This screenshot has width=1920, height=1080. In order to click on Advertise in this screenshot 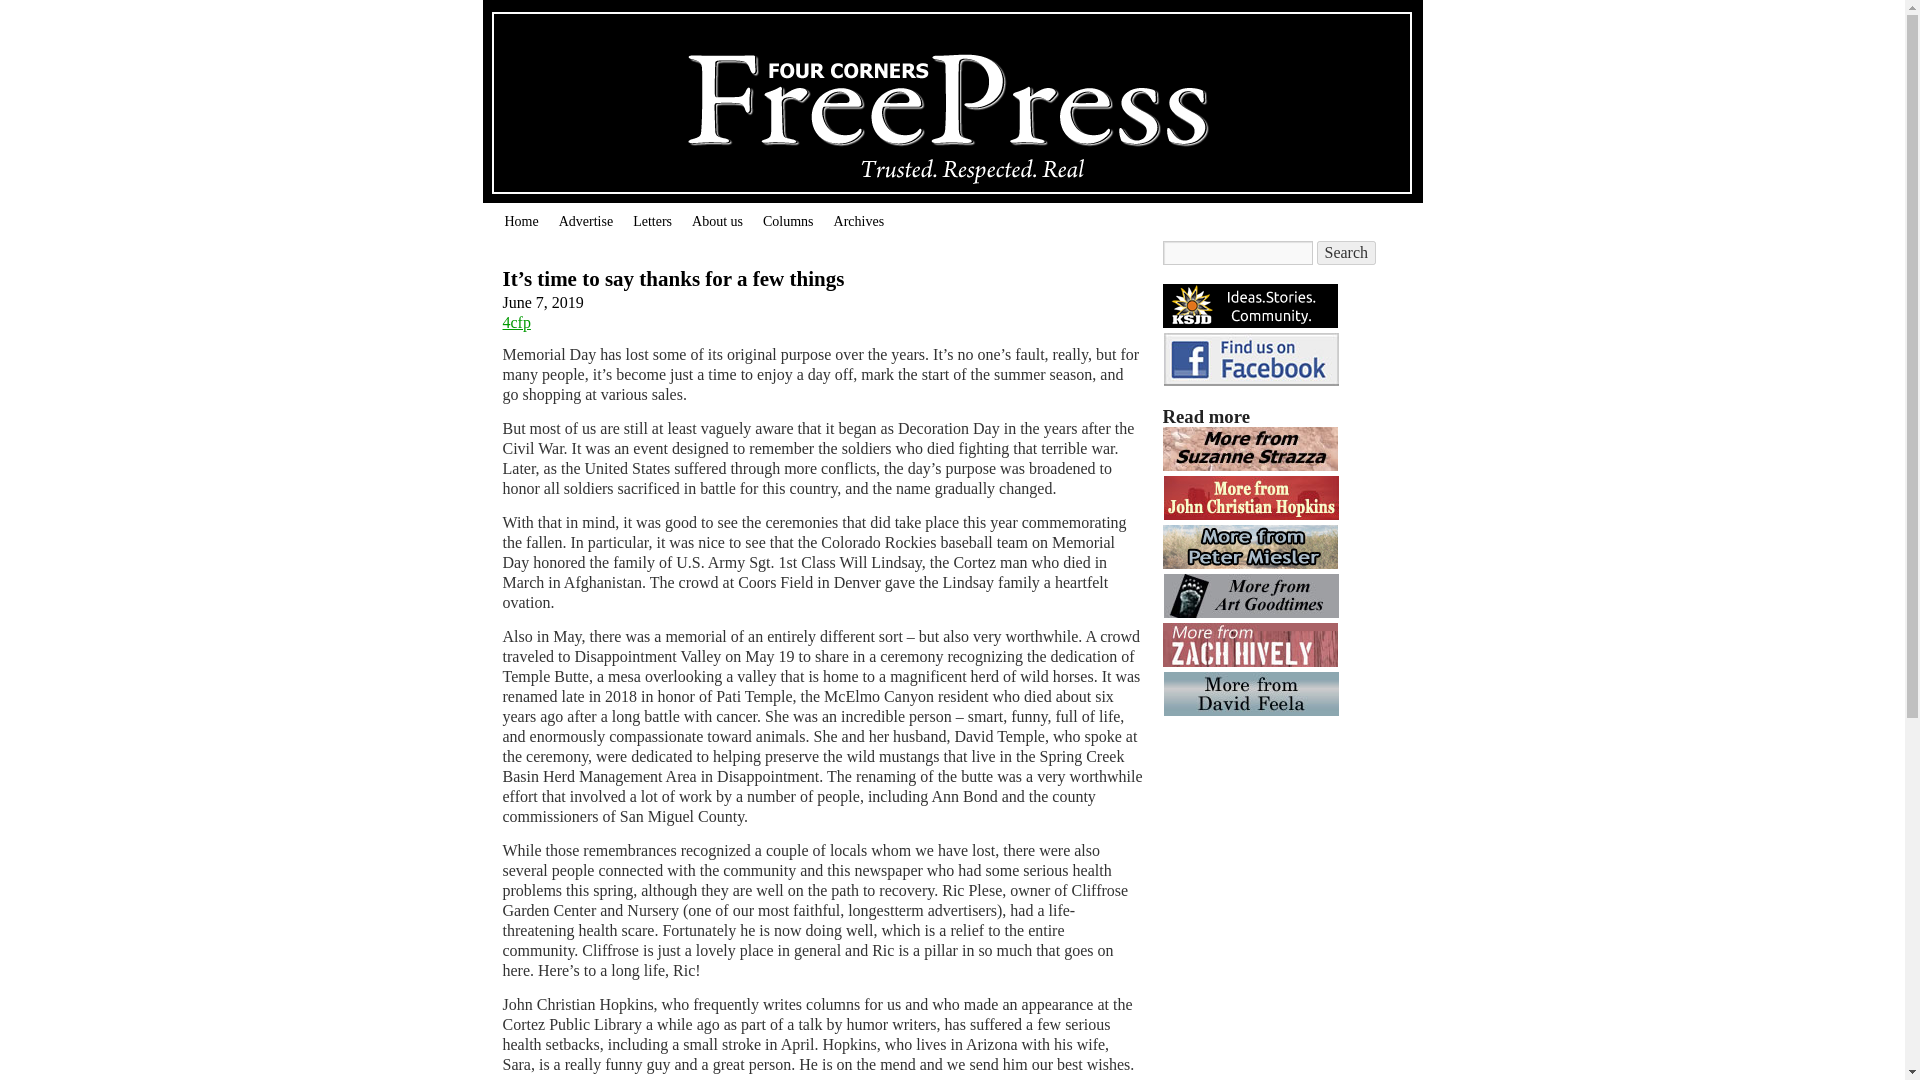, I will do `click(586, 222)`.